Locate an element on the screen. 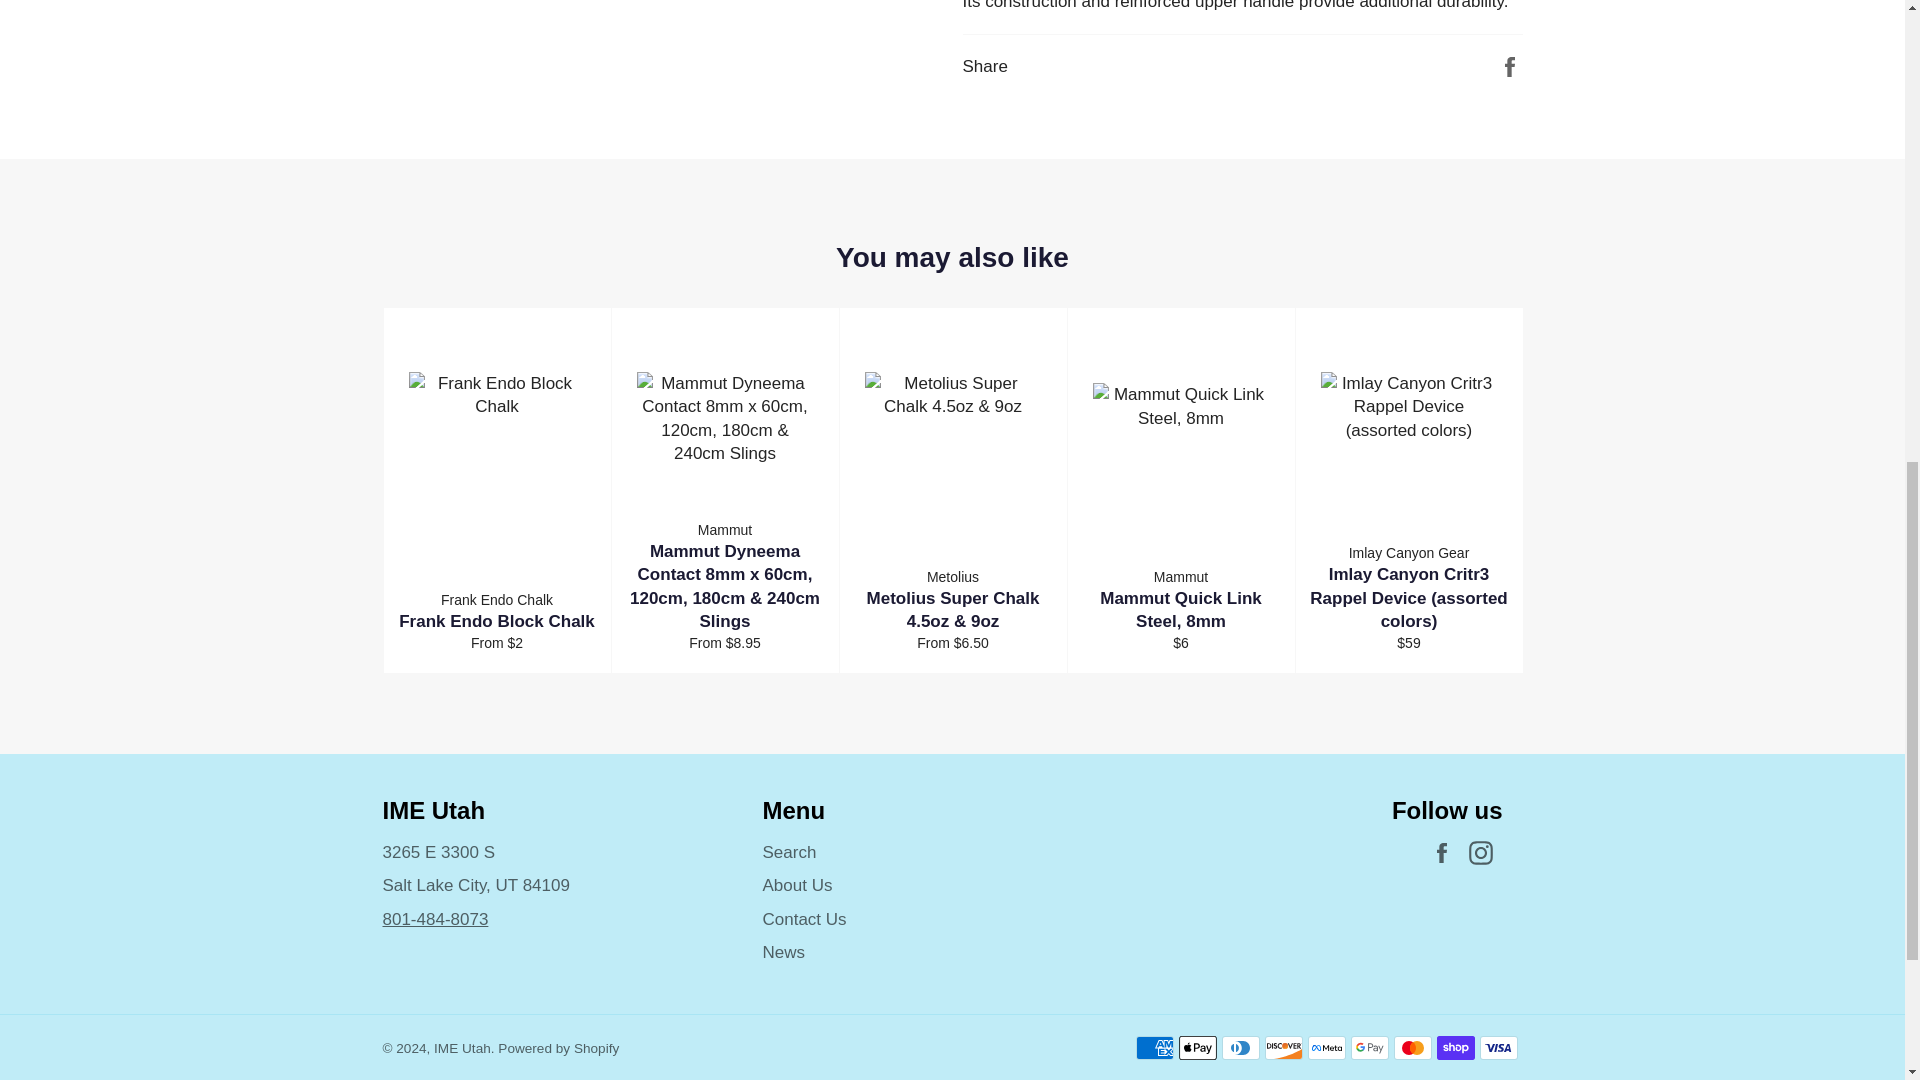  Share on Facebook is located at coordinates (1510, 66).